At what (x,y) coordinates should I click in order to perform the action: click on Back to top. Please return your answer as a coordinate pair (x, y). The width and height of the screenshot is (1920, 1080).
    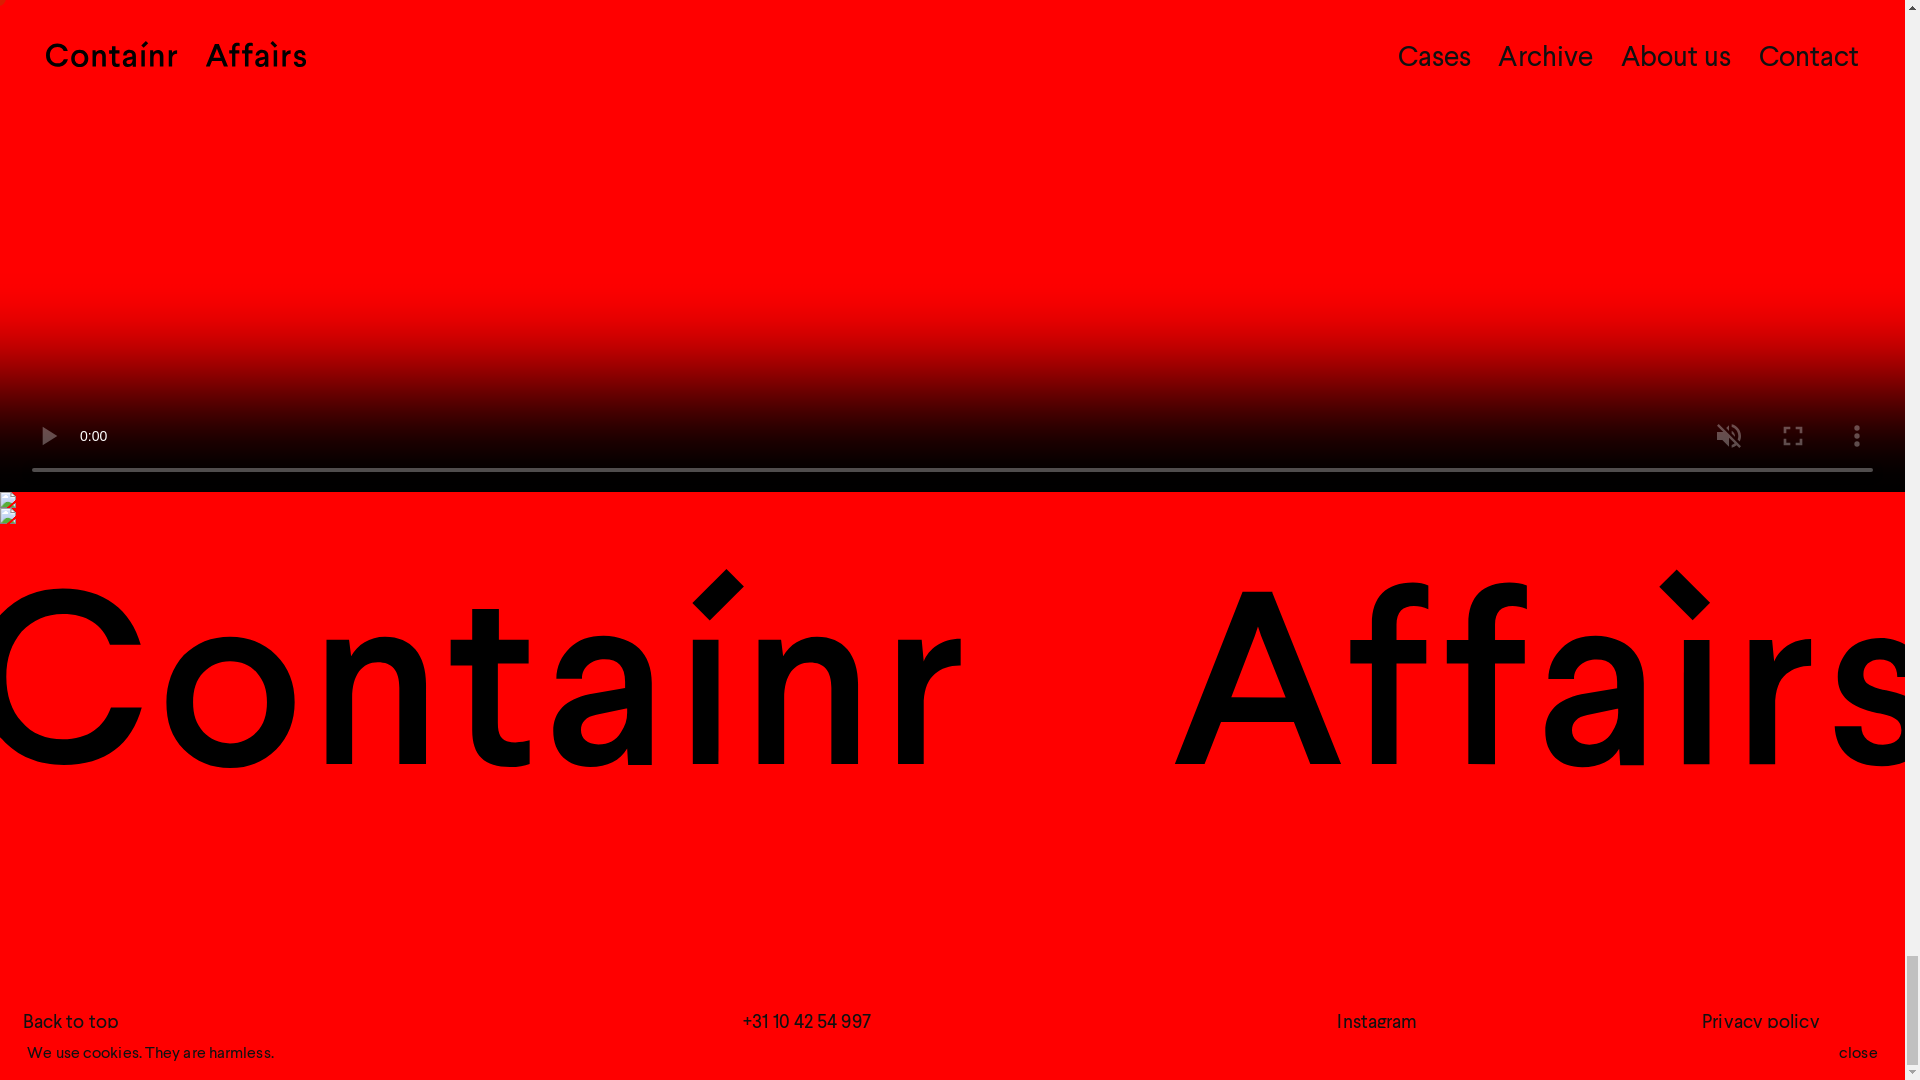
    Looking at the image, I should click on (71, 1022).